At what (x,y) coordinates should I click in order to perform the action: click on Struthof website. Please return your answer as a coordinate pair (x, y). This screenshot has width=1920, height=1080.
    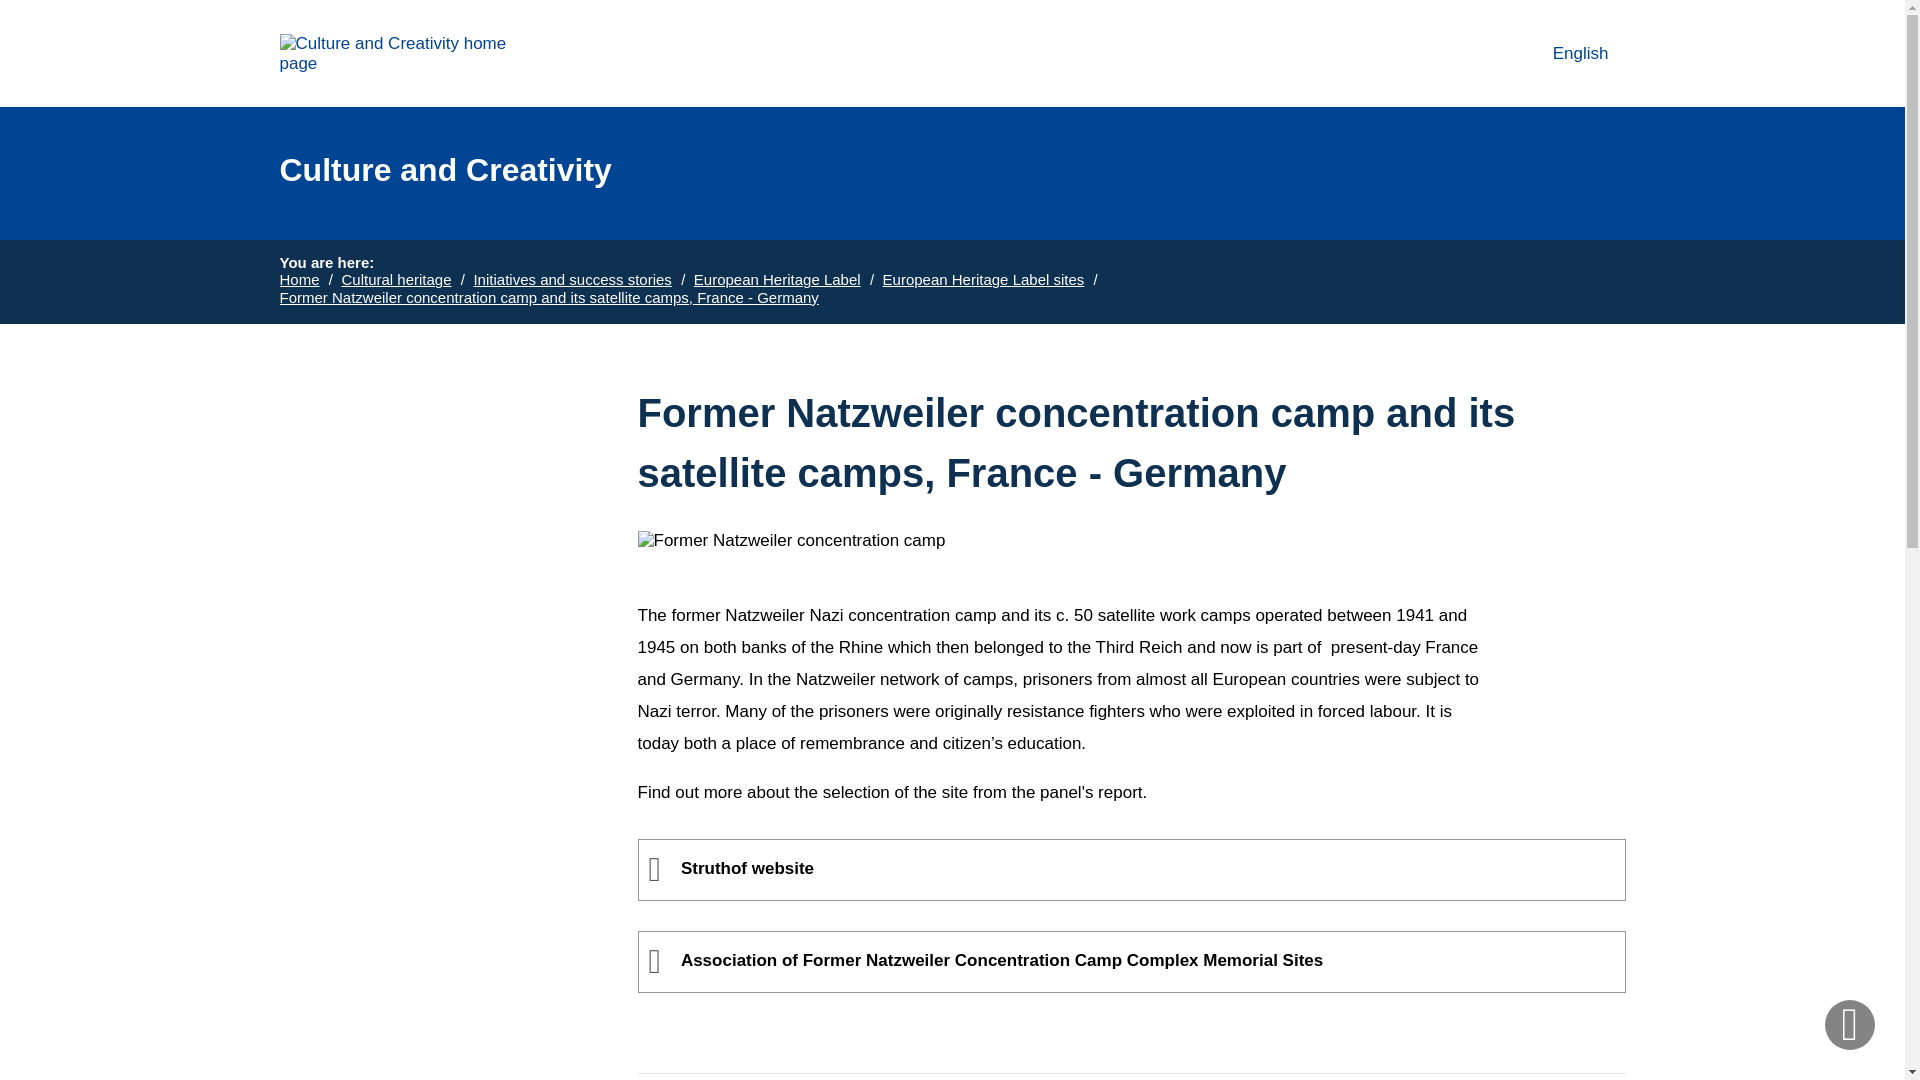
    Looking at the image, I should click on (1132, 870).